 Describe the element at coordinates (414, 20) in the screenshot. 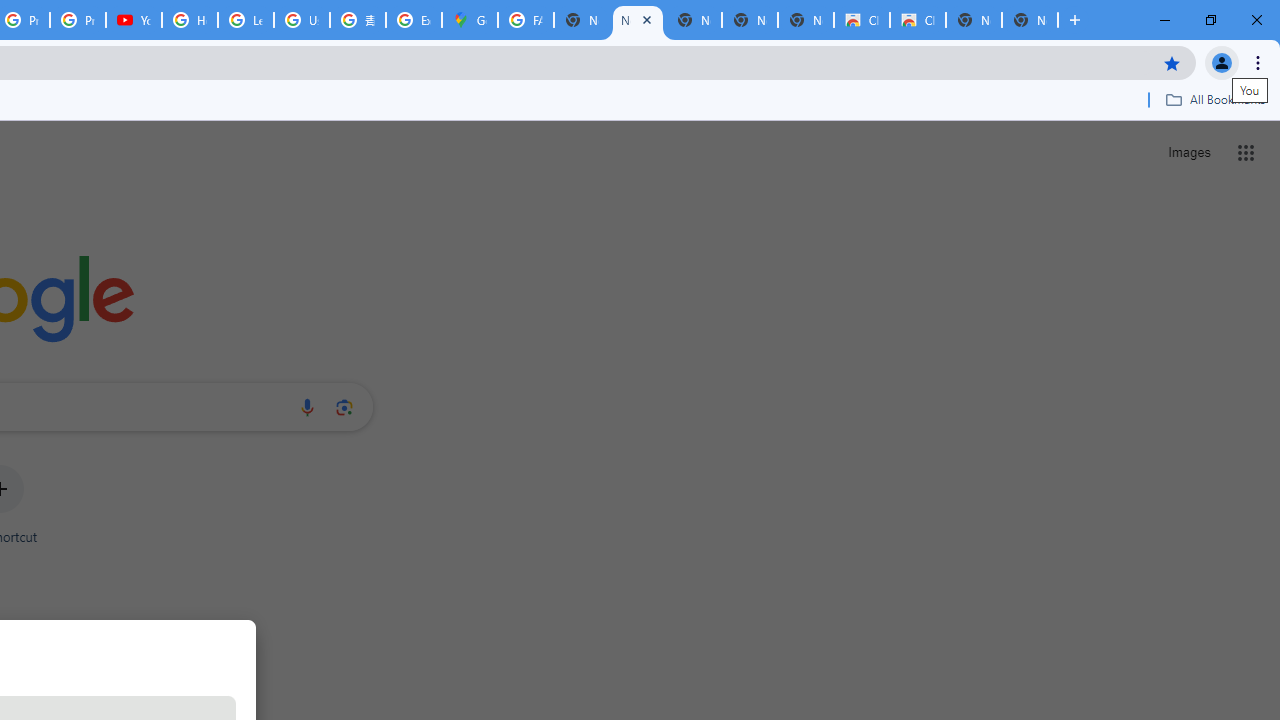

I see `Explore new street-level details - Google Maps Help` at that location.